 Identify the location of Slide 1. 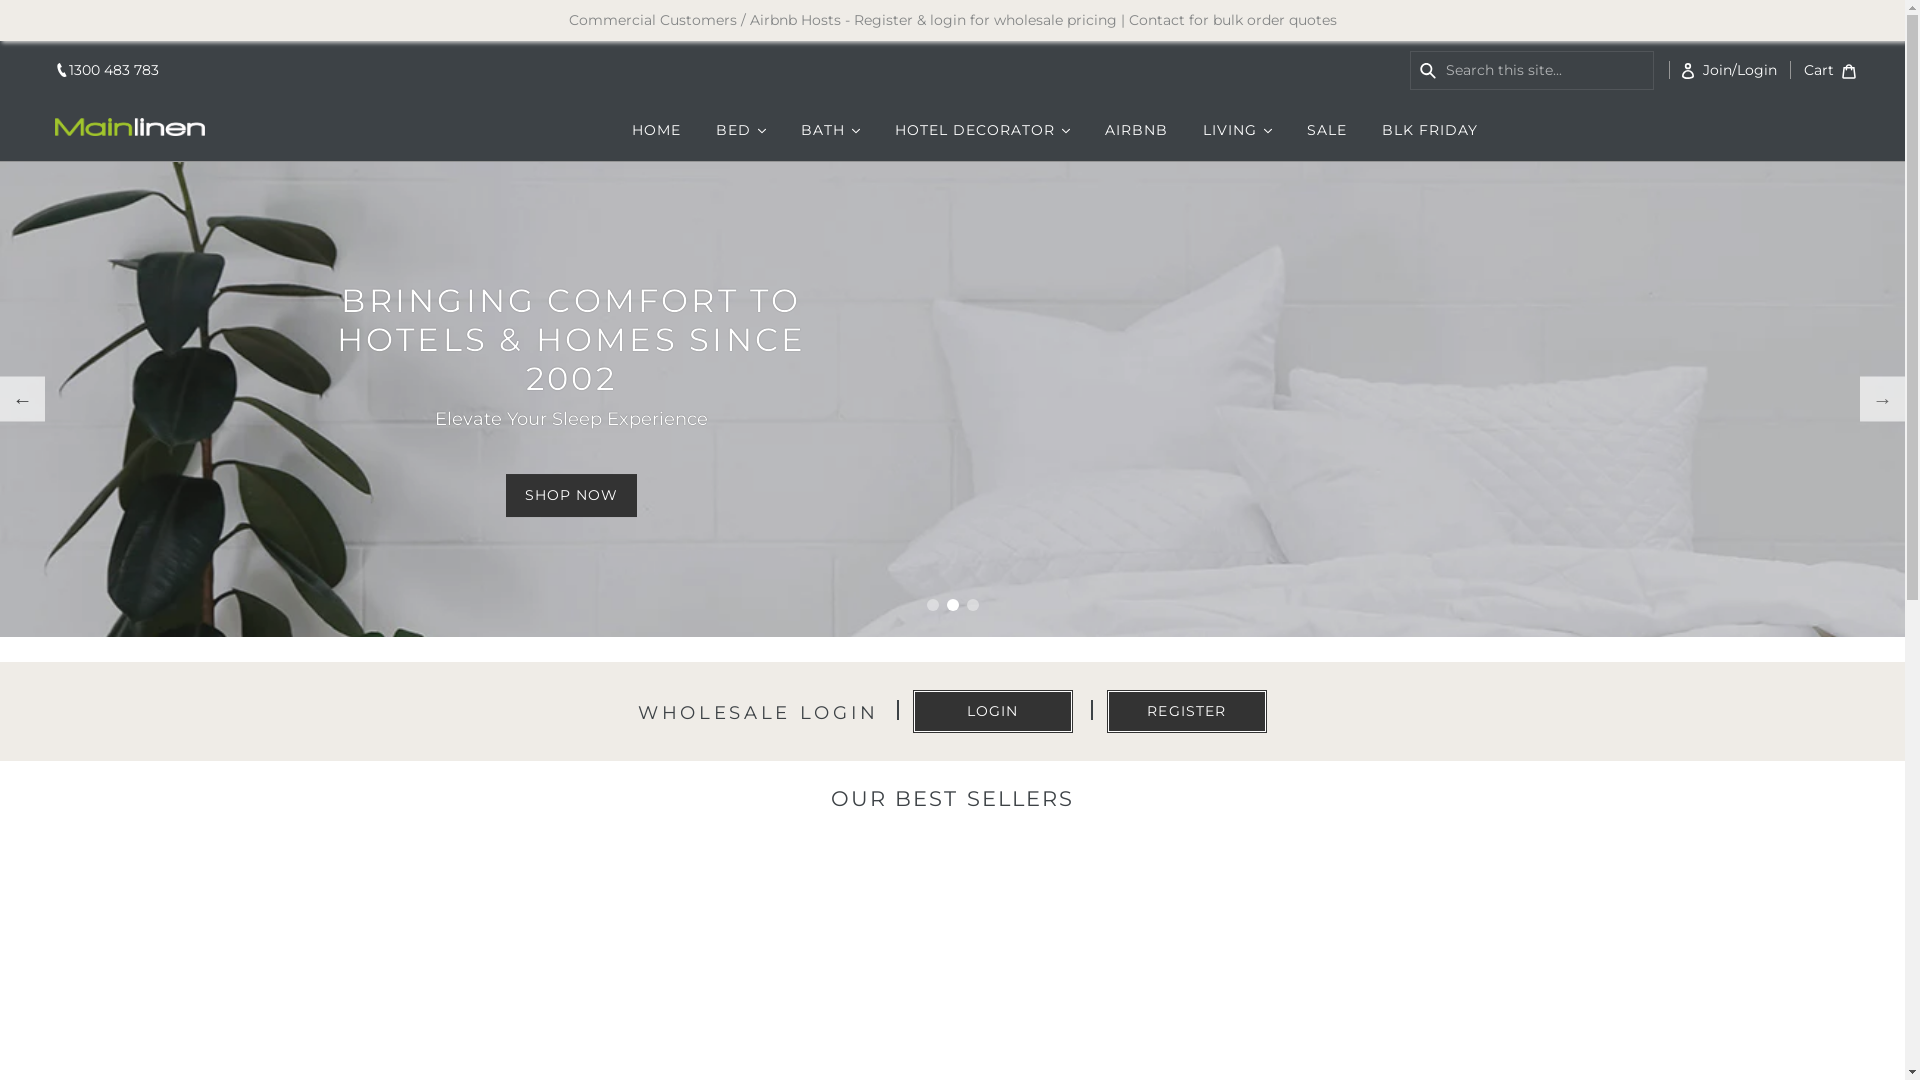
(932, 605).